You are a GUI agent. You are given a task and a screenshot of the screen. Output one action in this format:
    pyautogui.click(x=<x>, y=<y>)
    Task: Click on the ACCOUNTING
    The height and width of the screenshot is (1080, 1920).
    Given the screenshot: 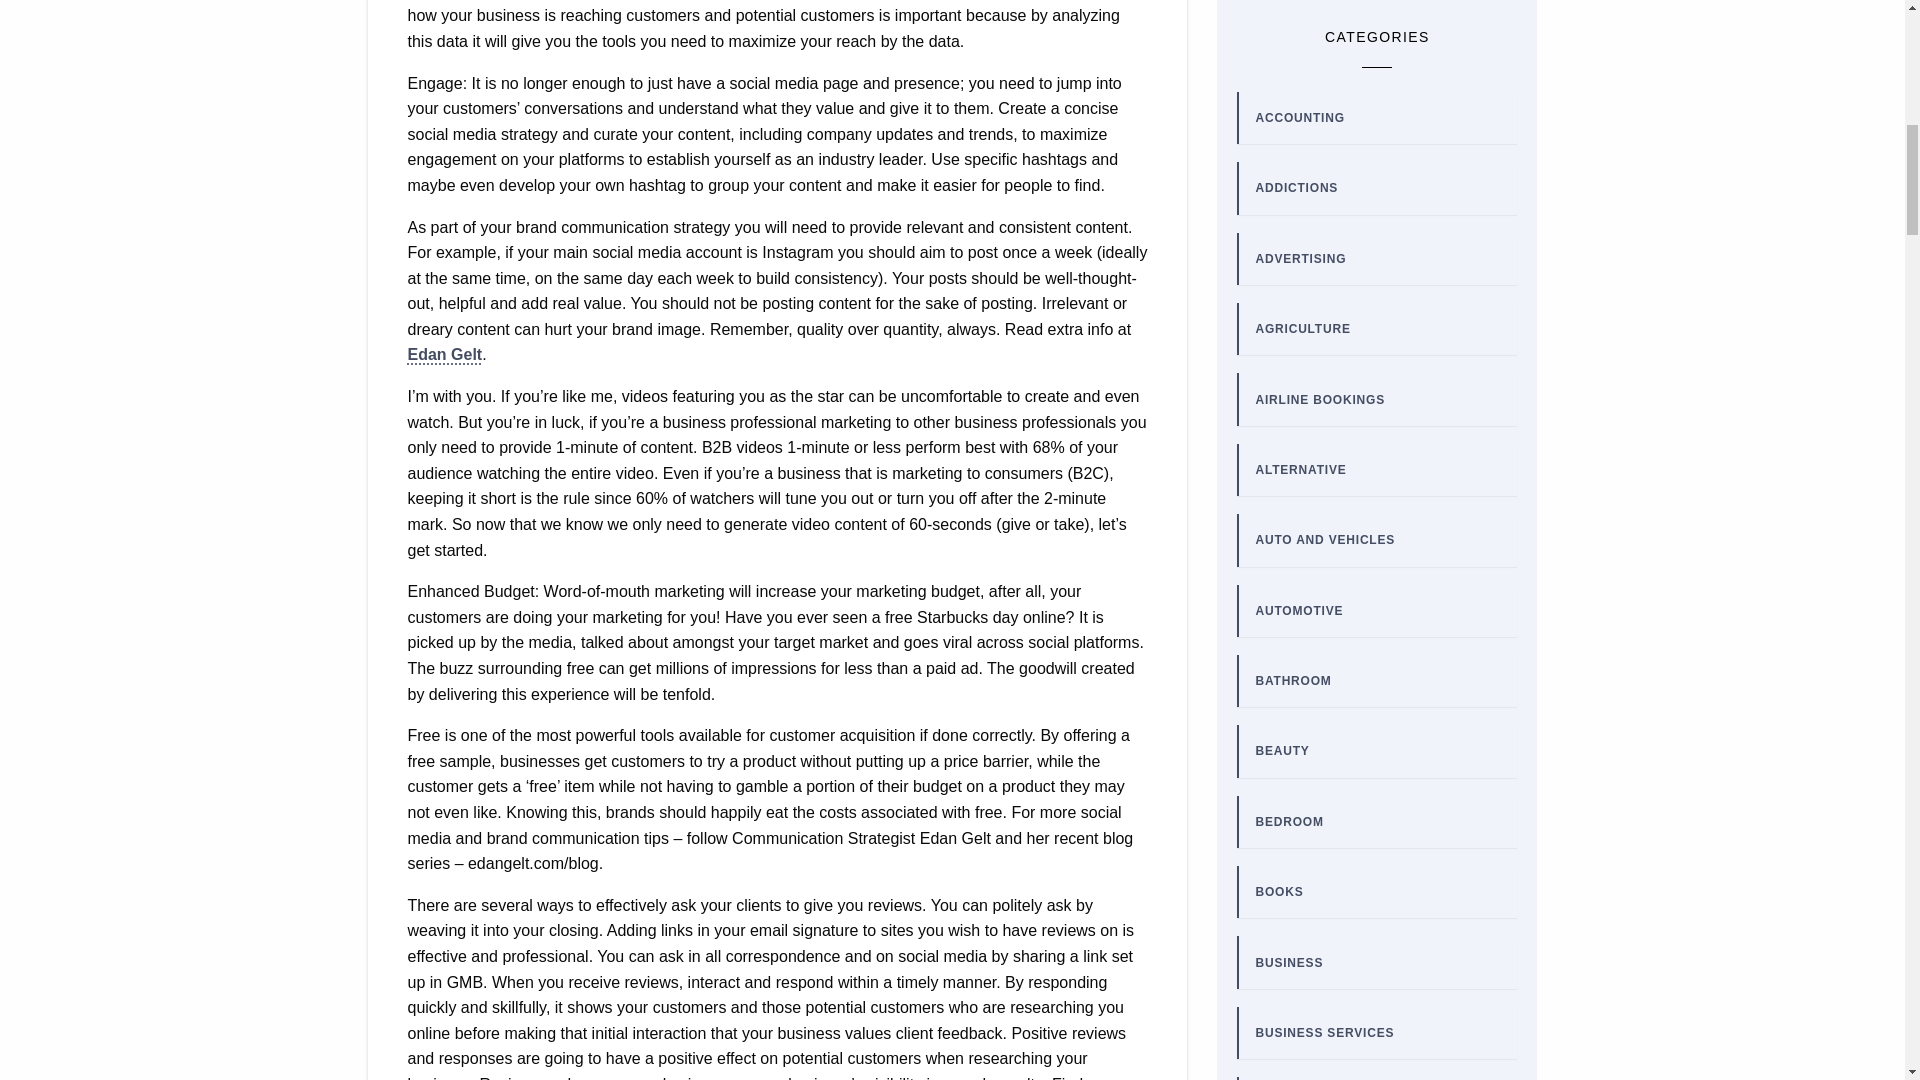 What is the action you would take?
    pyautogui.click(x=1300, y=118)
    